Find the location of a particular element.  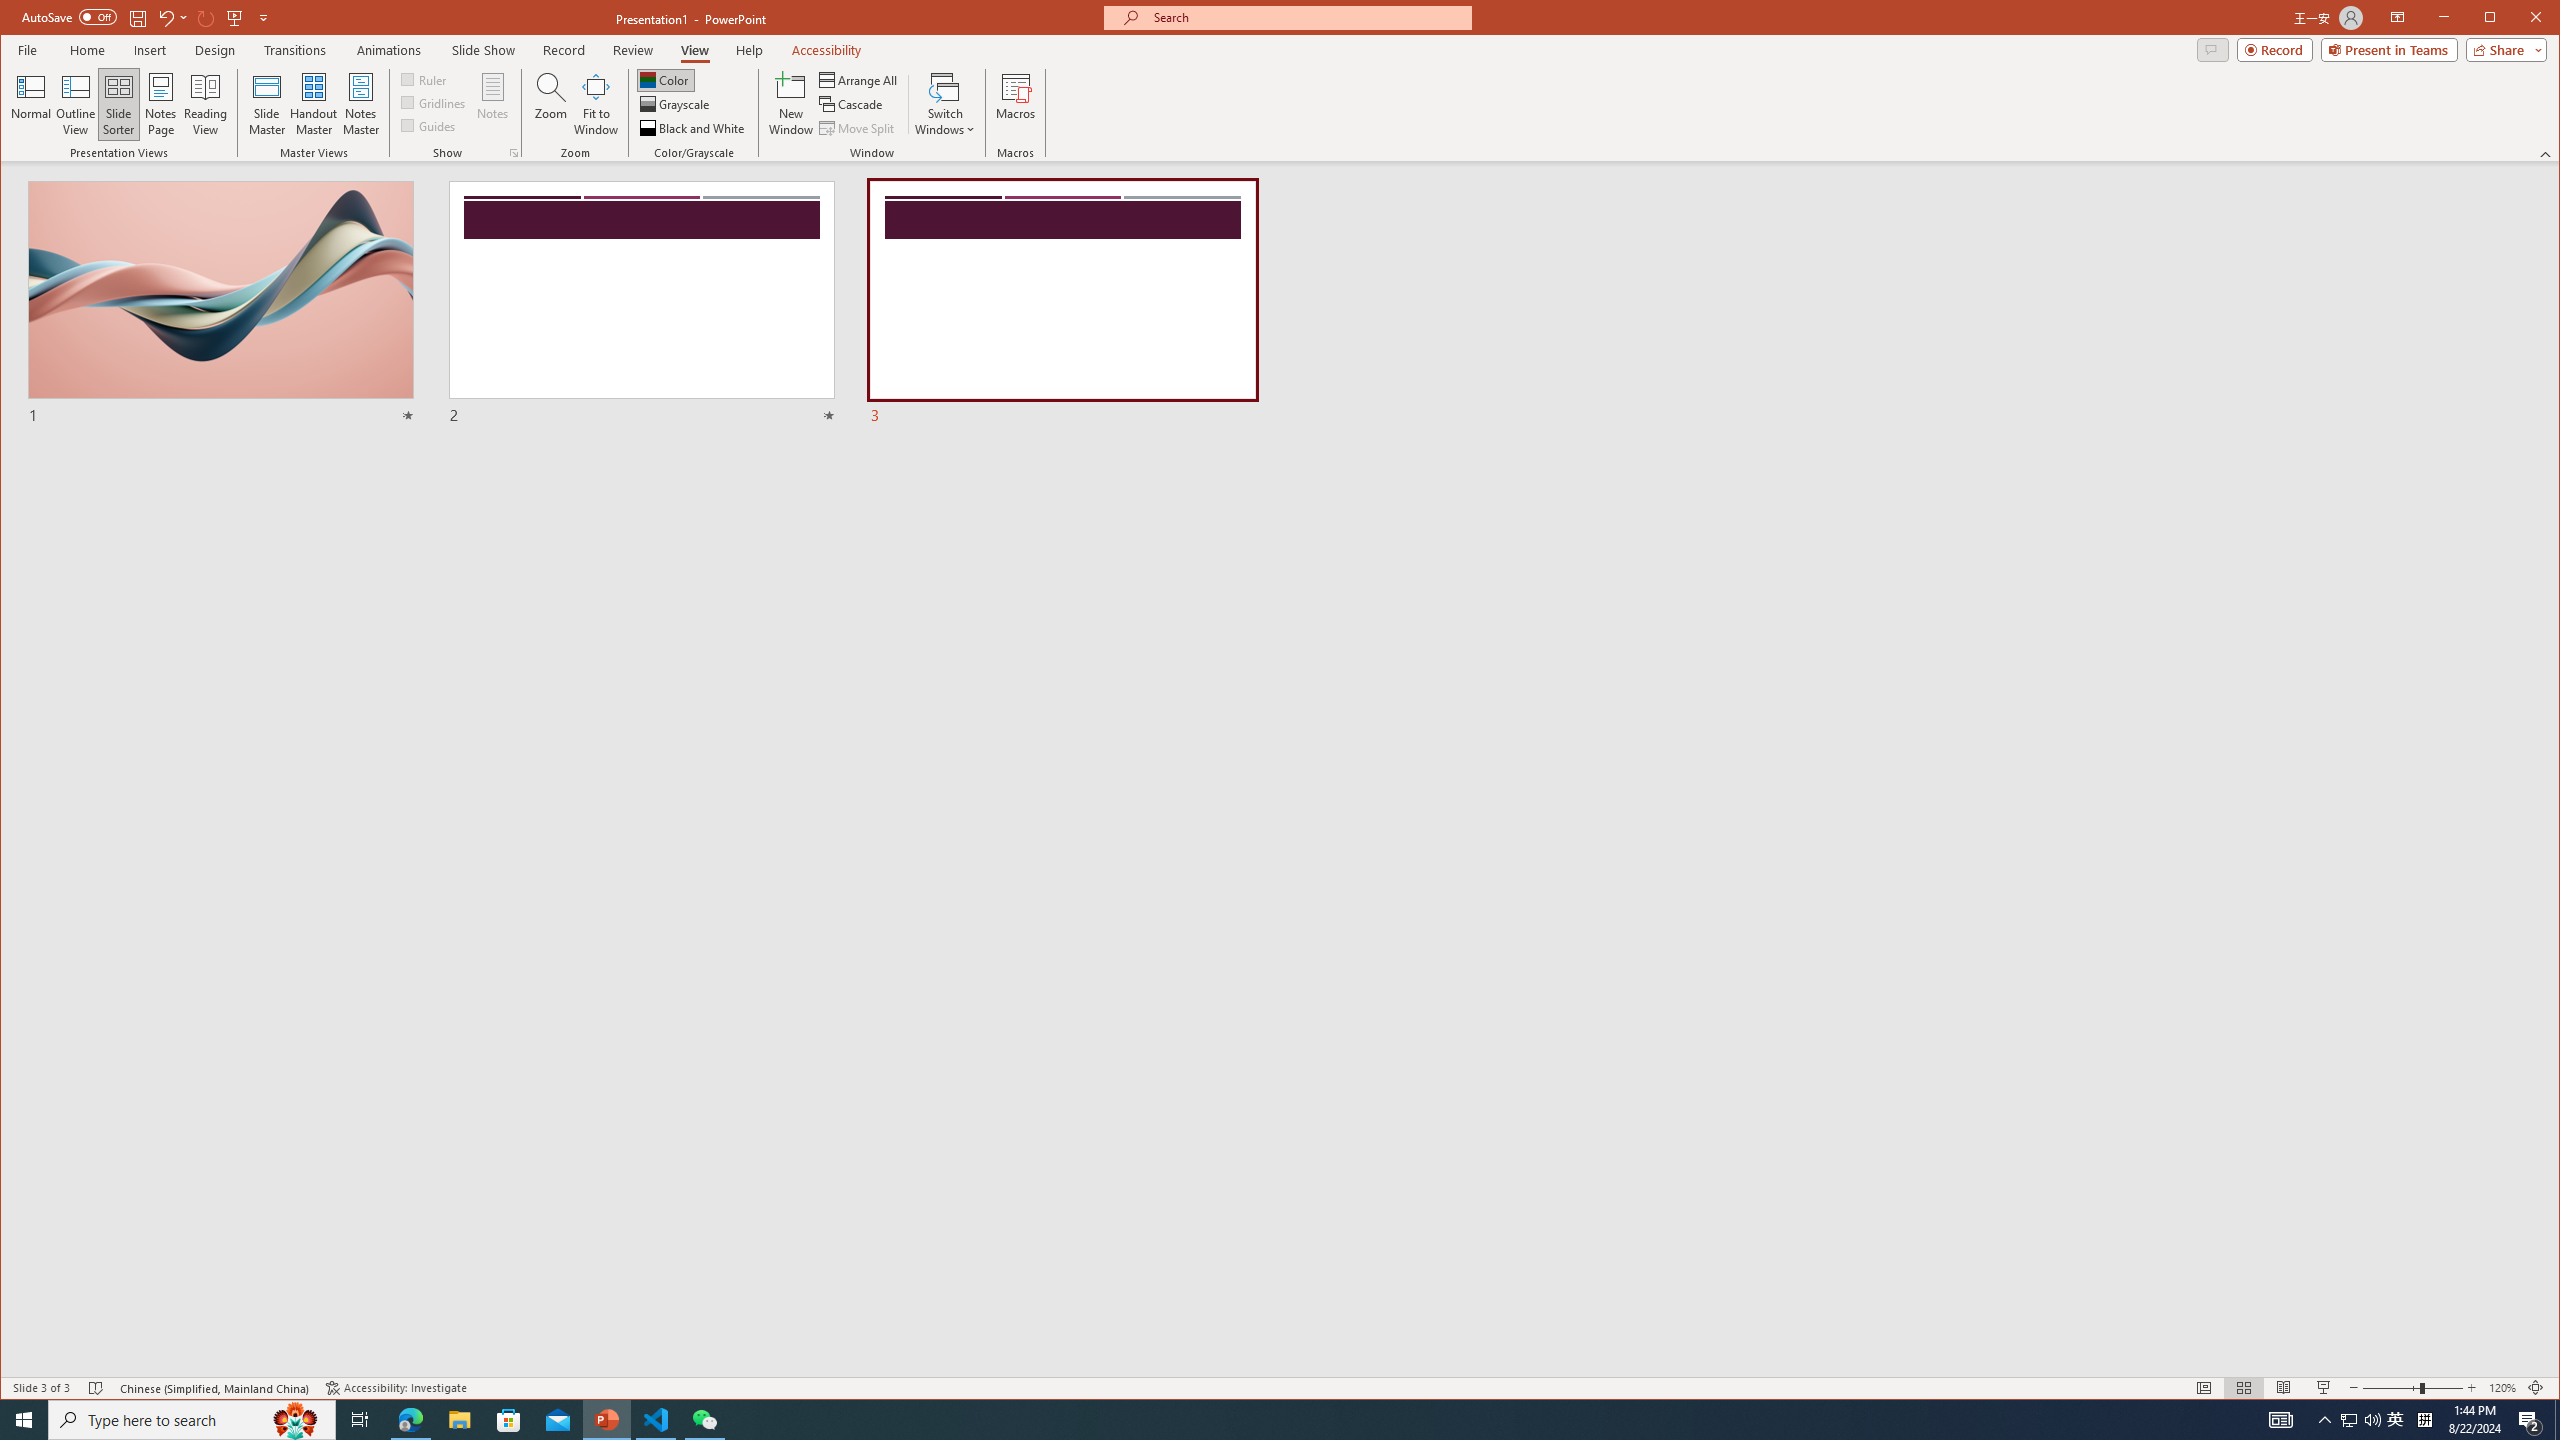

Handout Master is located at coordinates (313, 104).